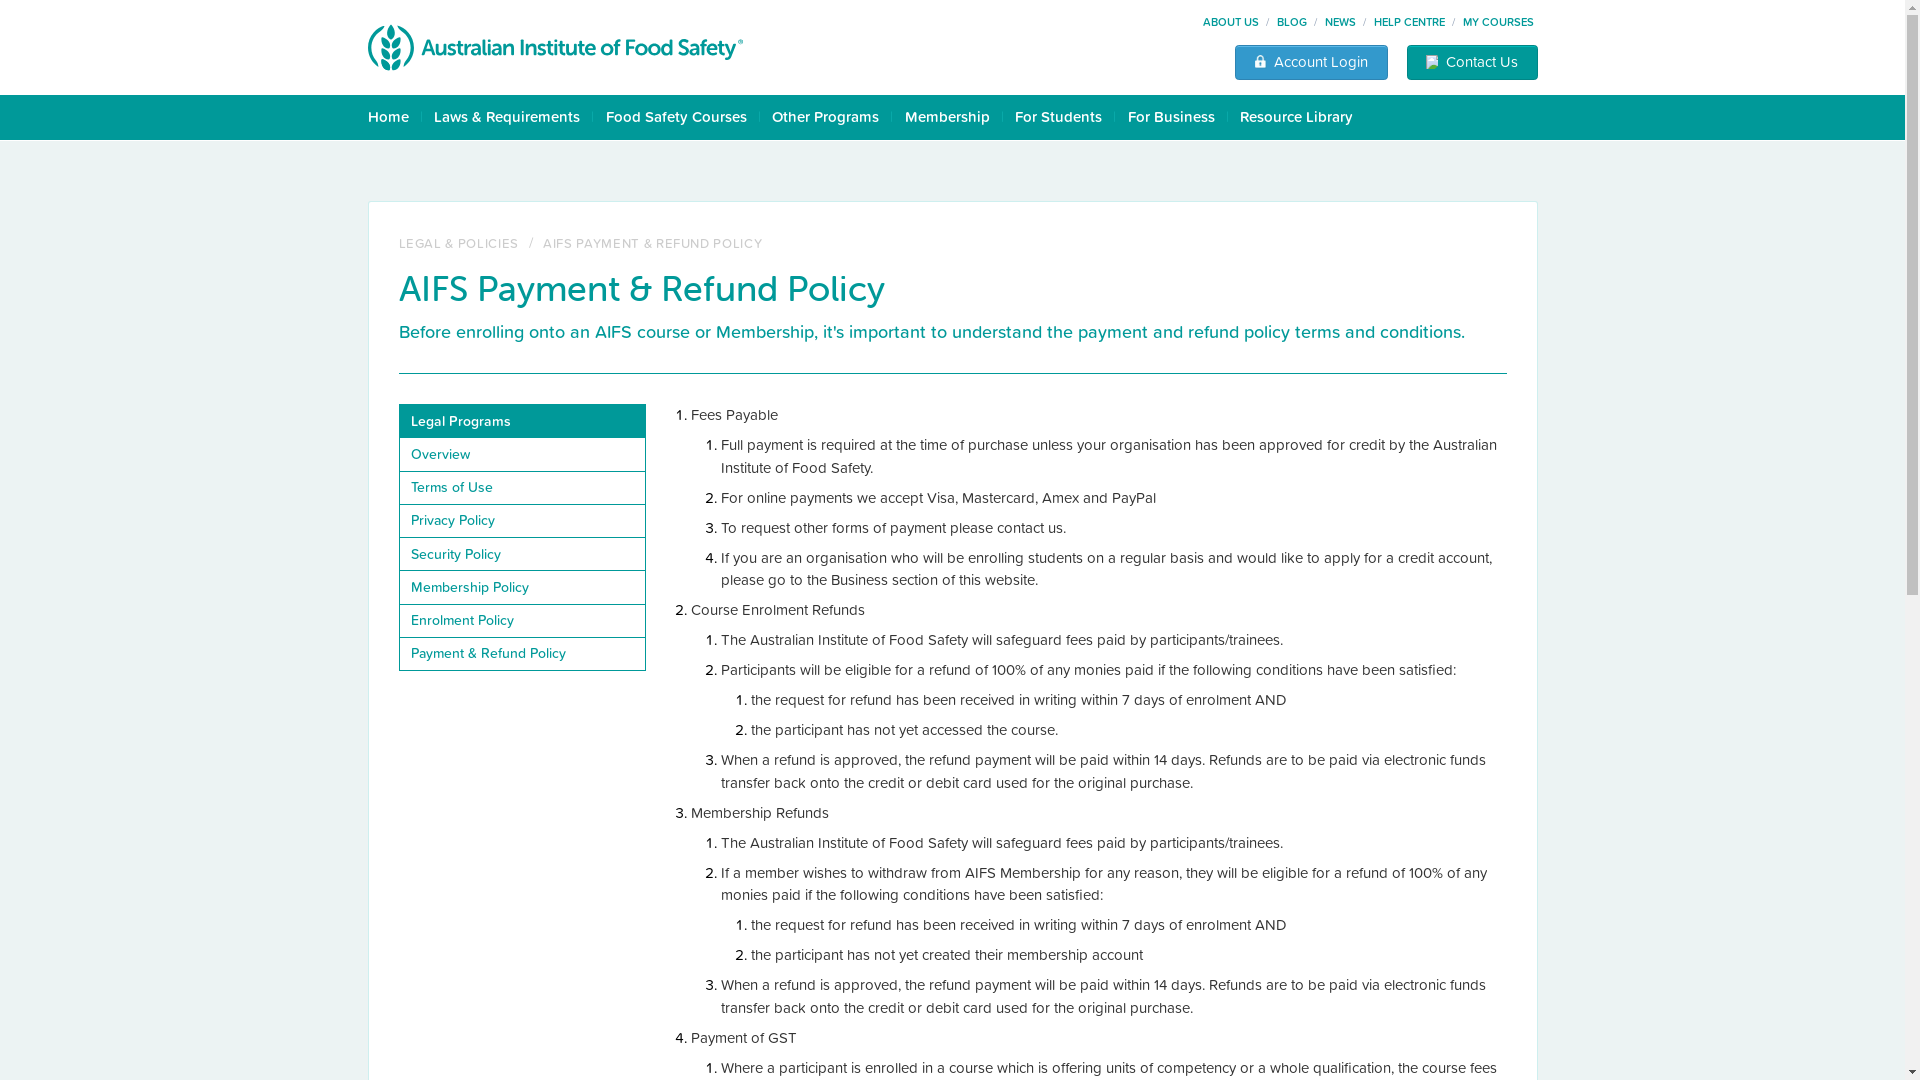 The width and height of the screenshot is (1920, 1080). I want to click on BLOG, so click(1292, 22).